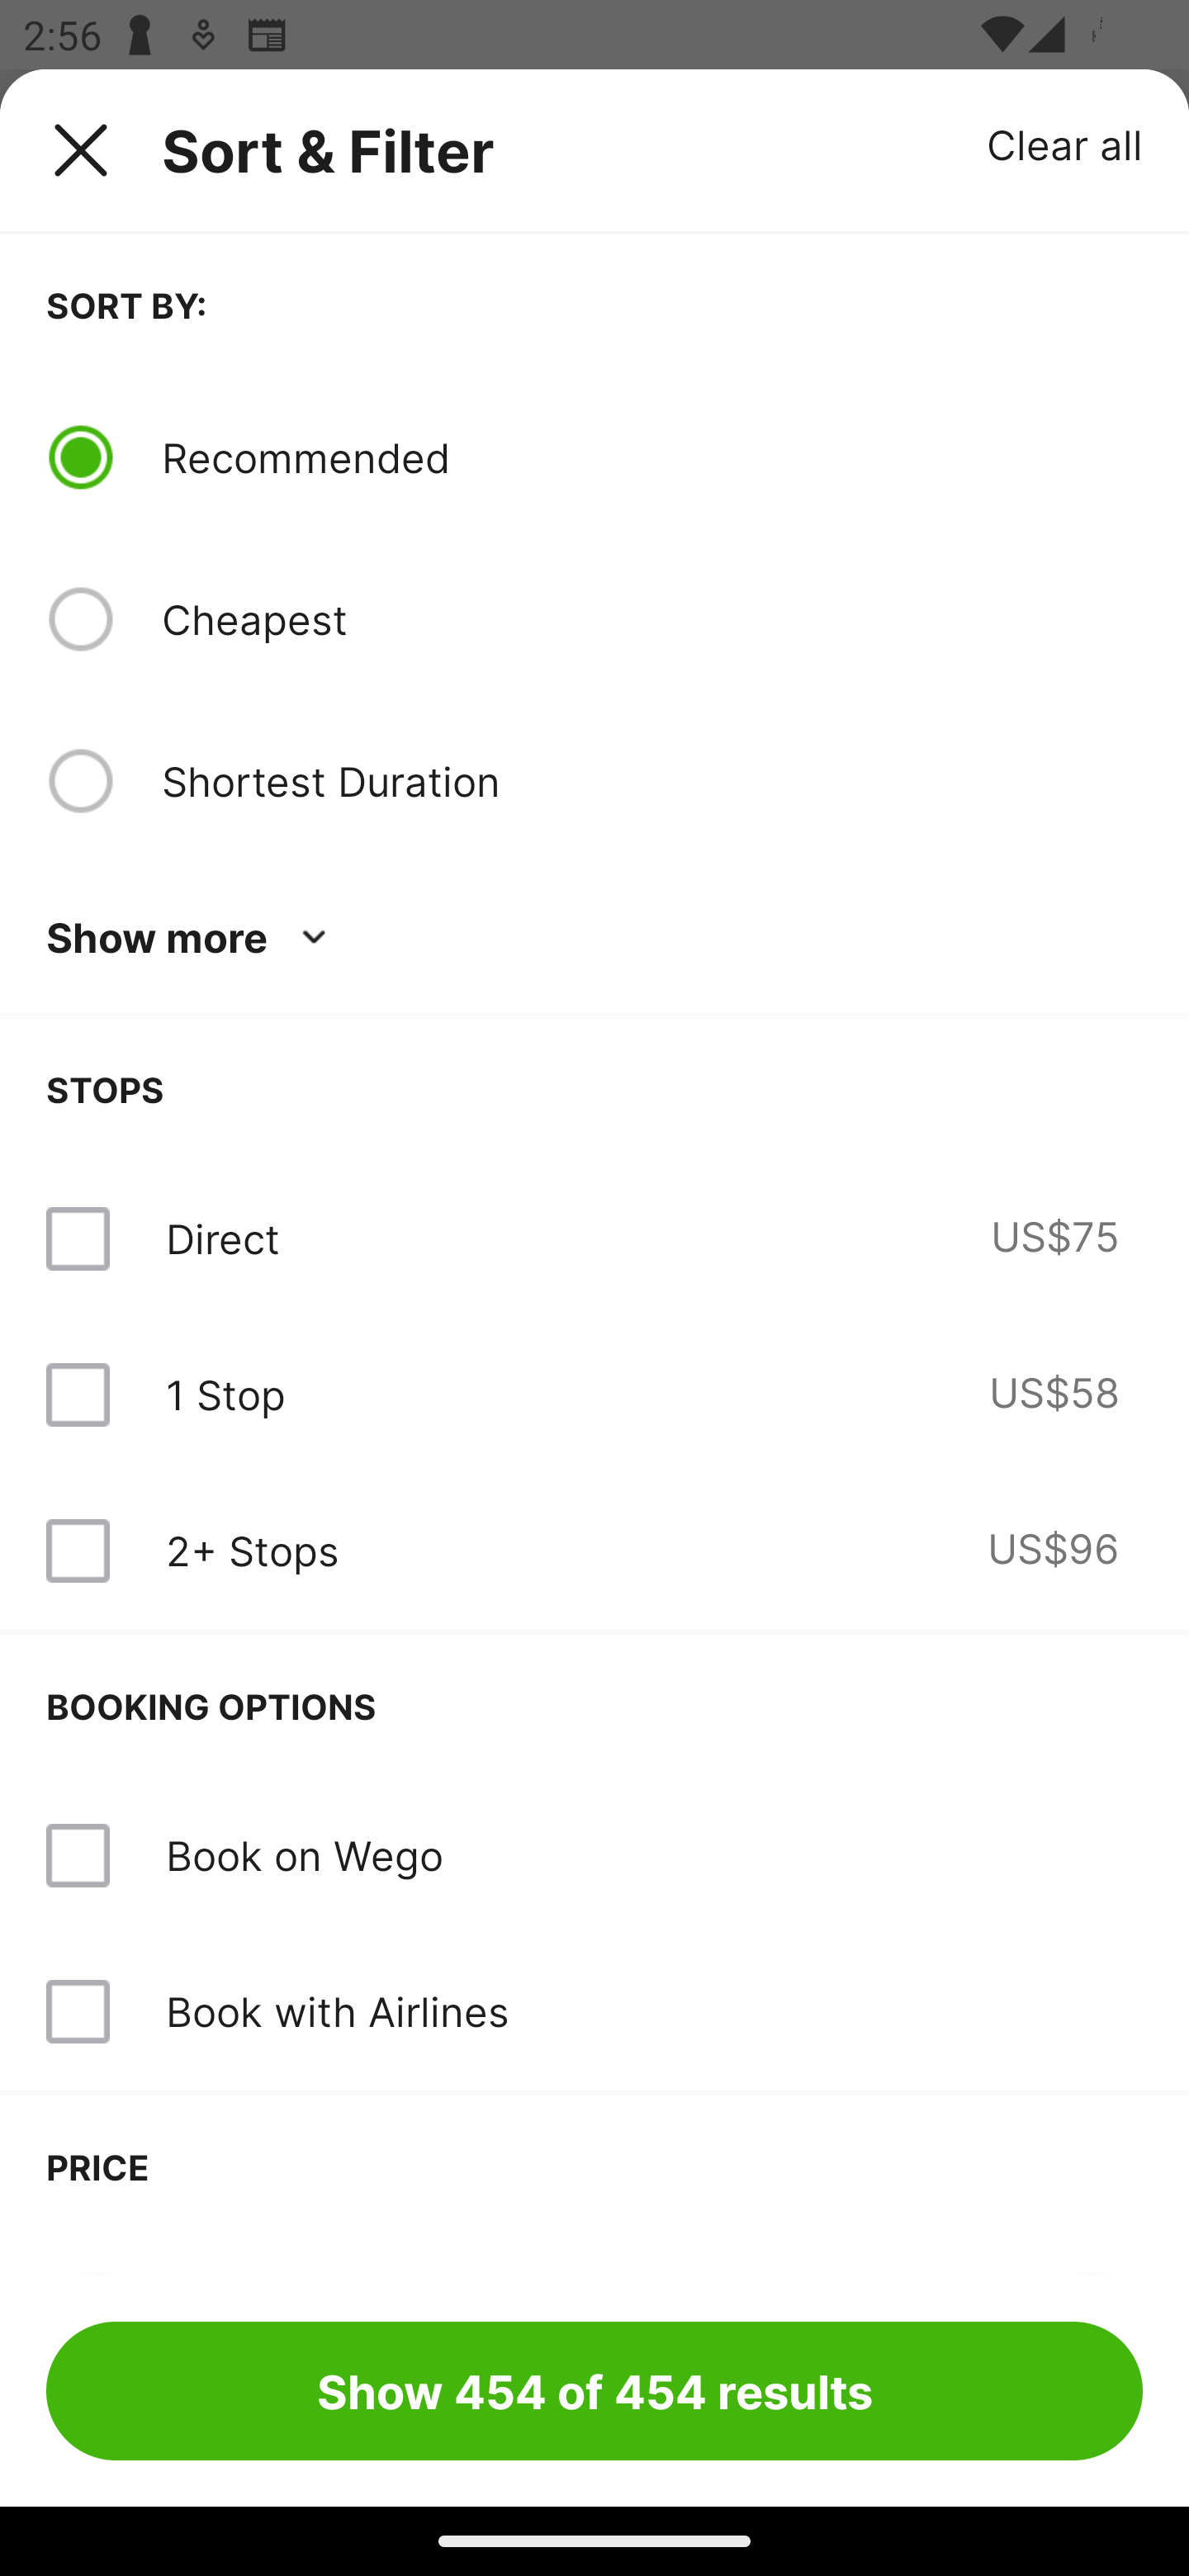 The height and width of the screenshot is (2576, 1189). I want to click on Cheapest, so click(651, 619).